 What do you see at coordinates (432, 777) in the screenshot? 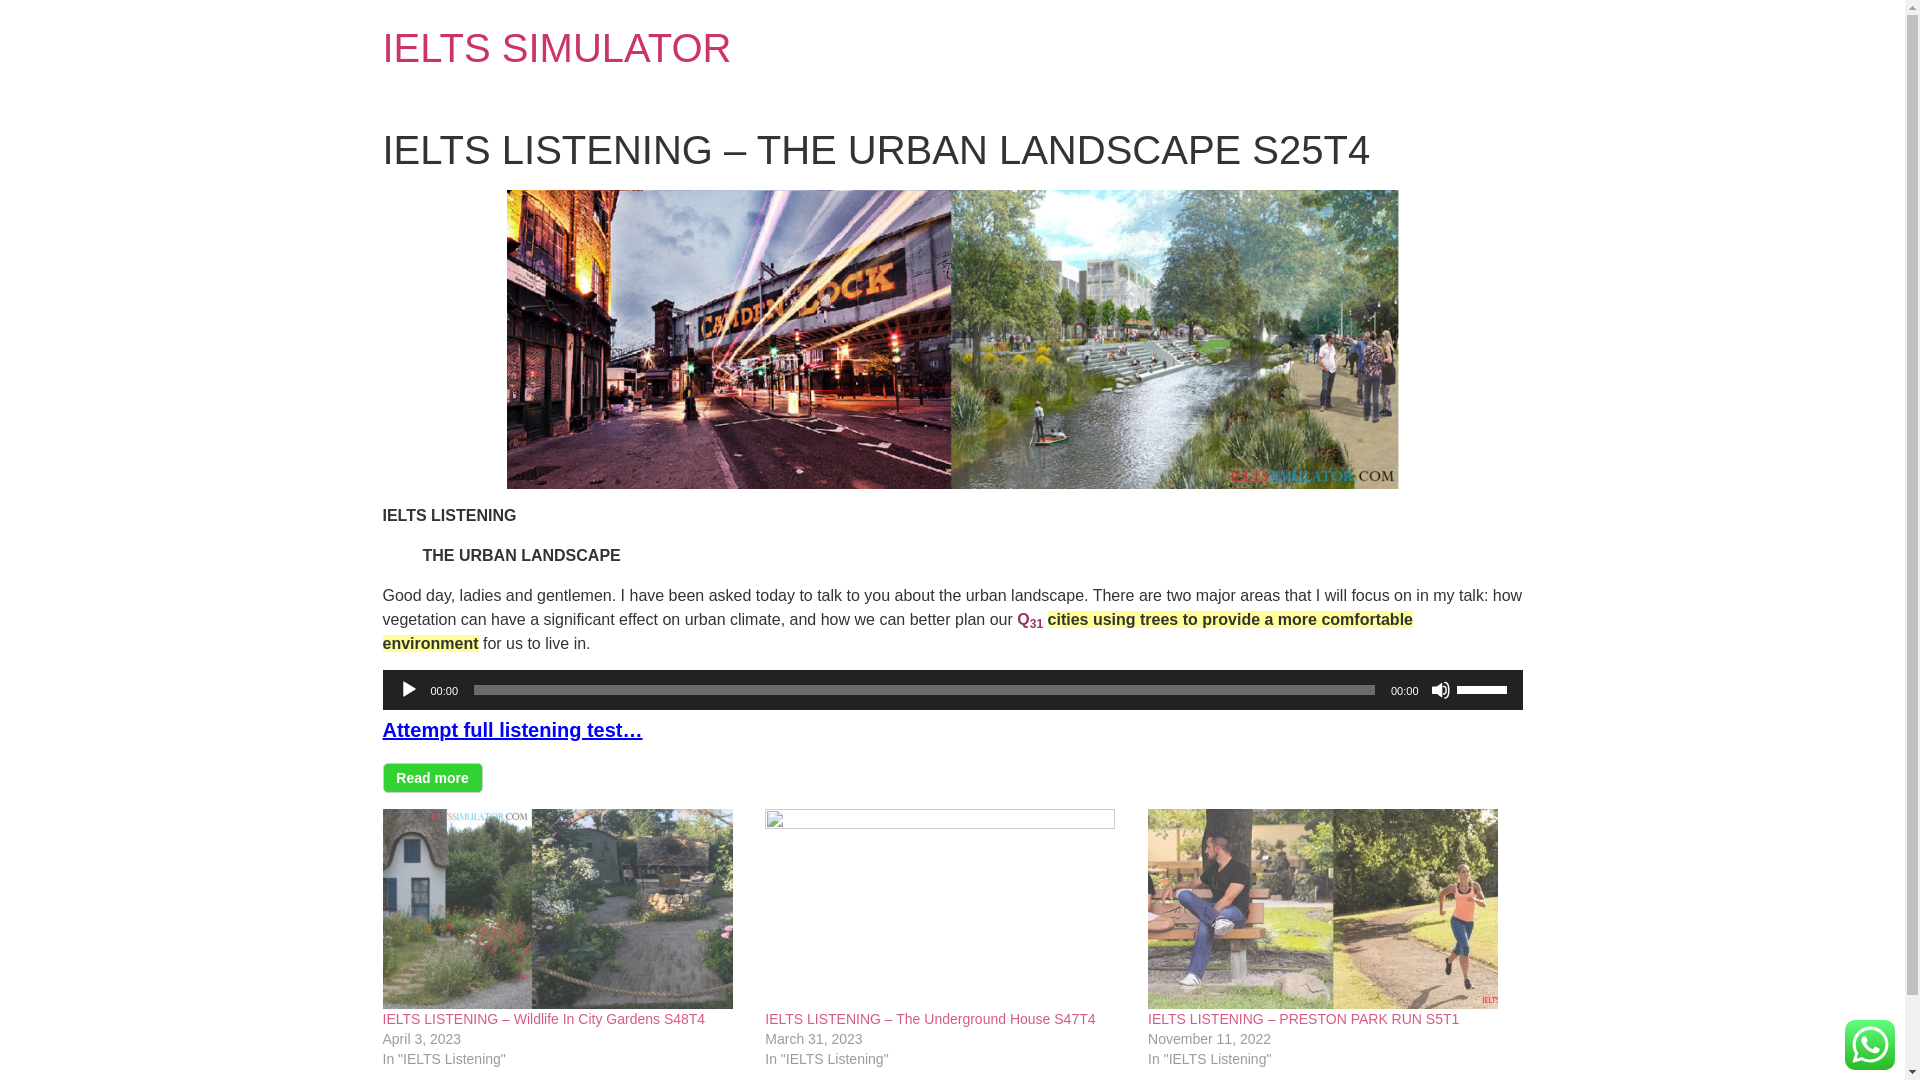
I see `Read More` at bounding box center [432, 777].